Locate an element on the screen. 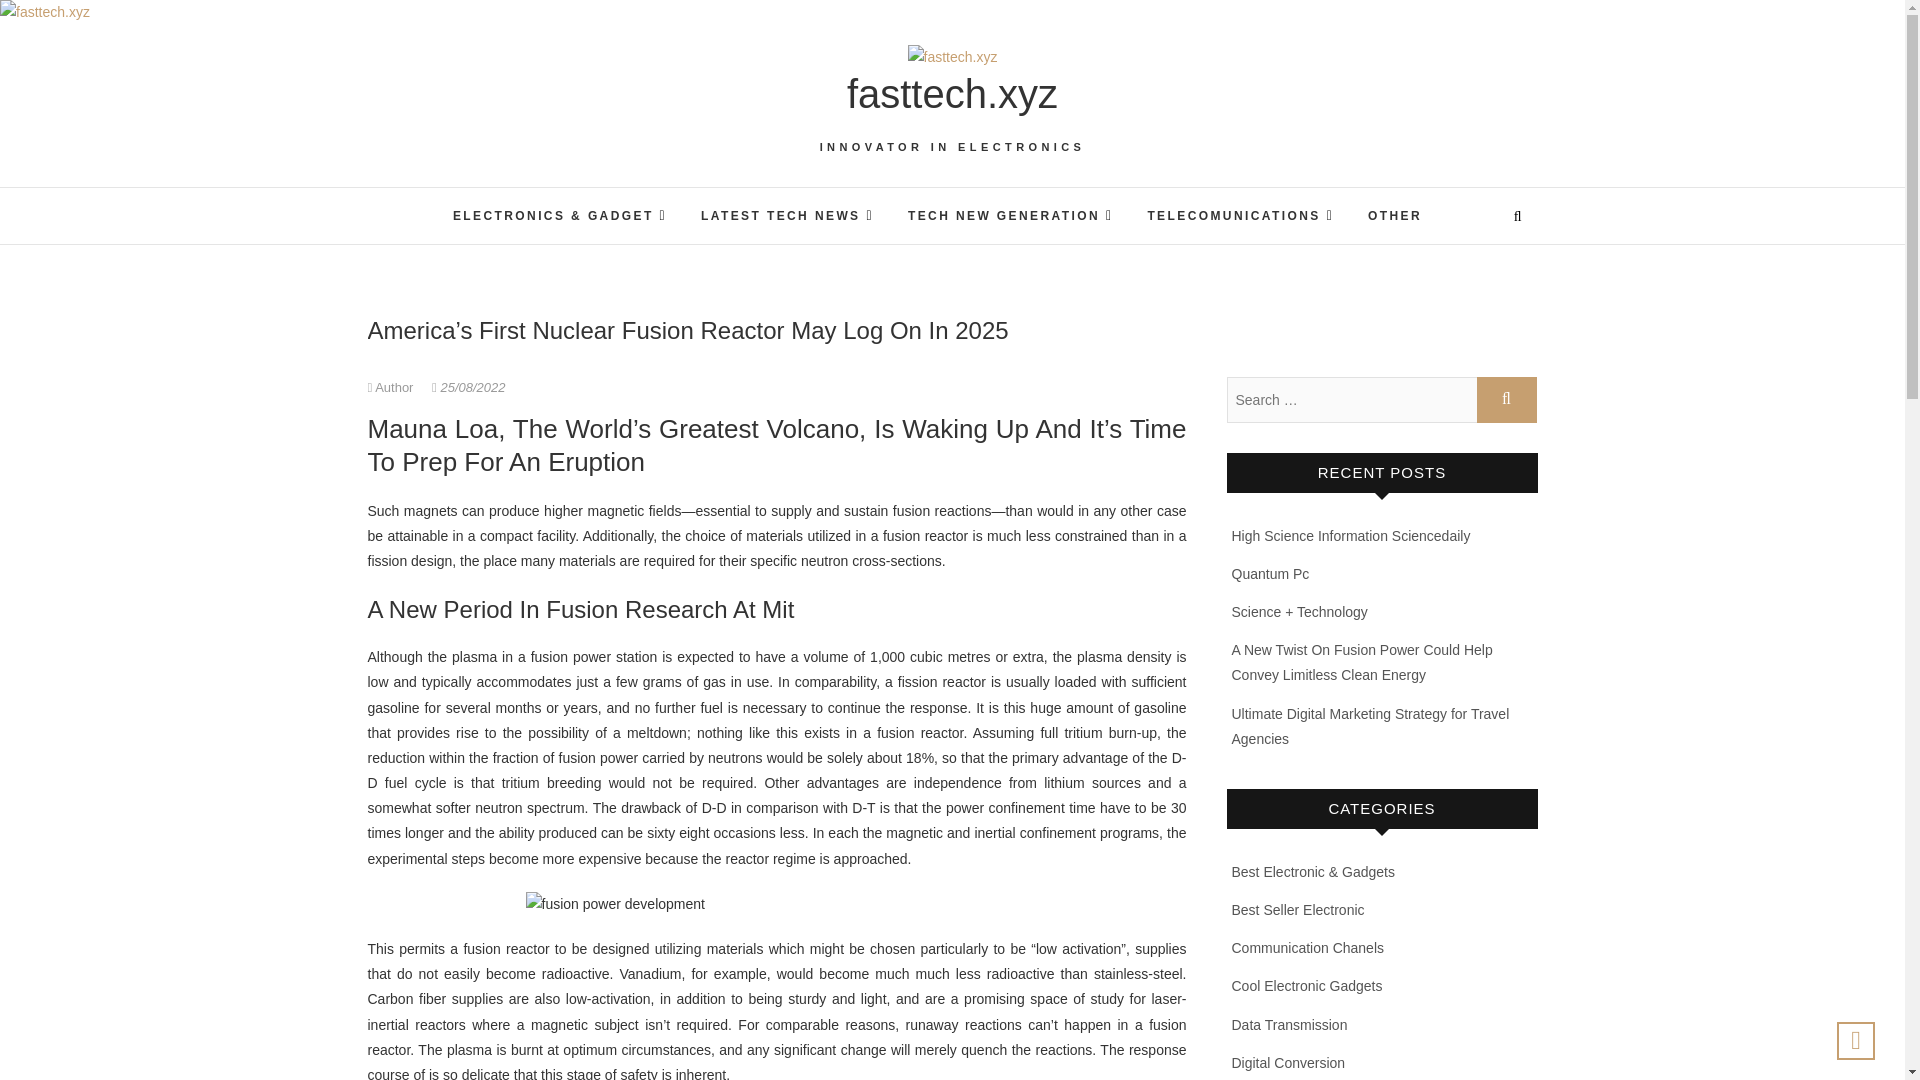 The image size is (1920, 1080). fasttech.xyz is located at coordinates (952, 94).